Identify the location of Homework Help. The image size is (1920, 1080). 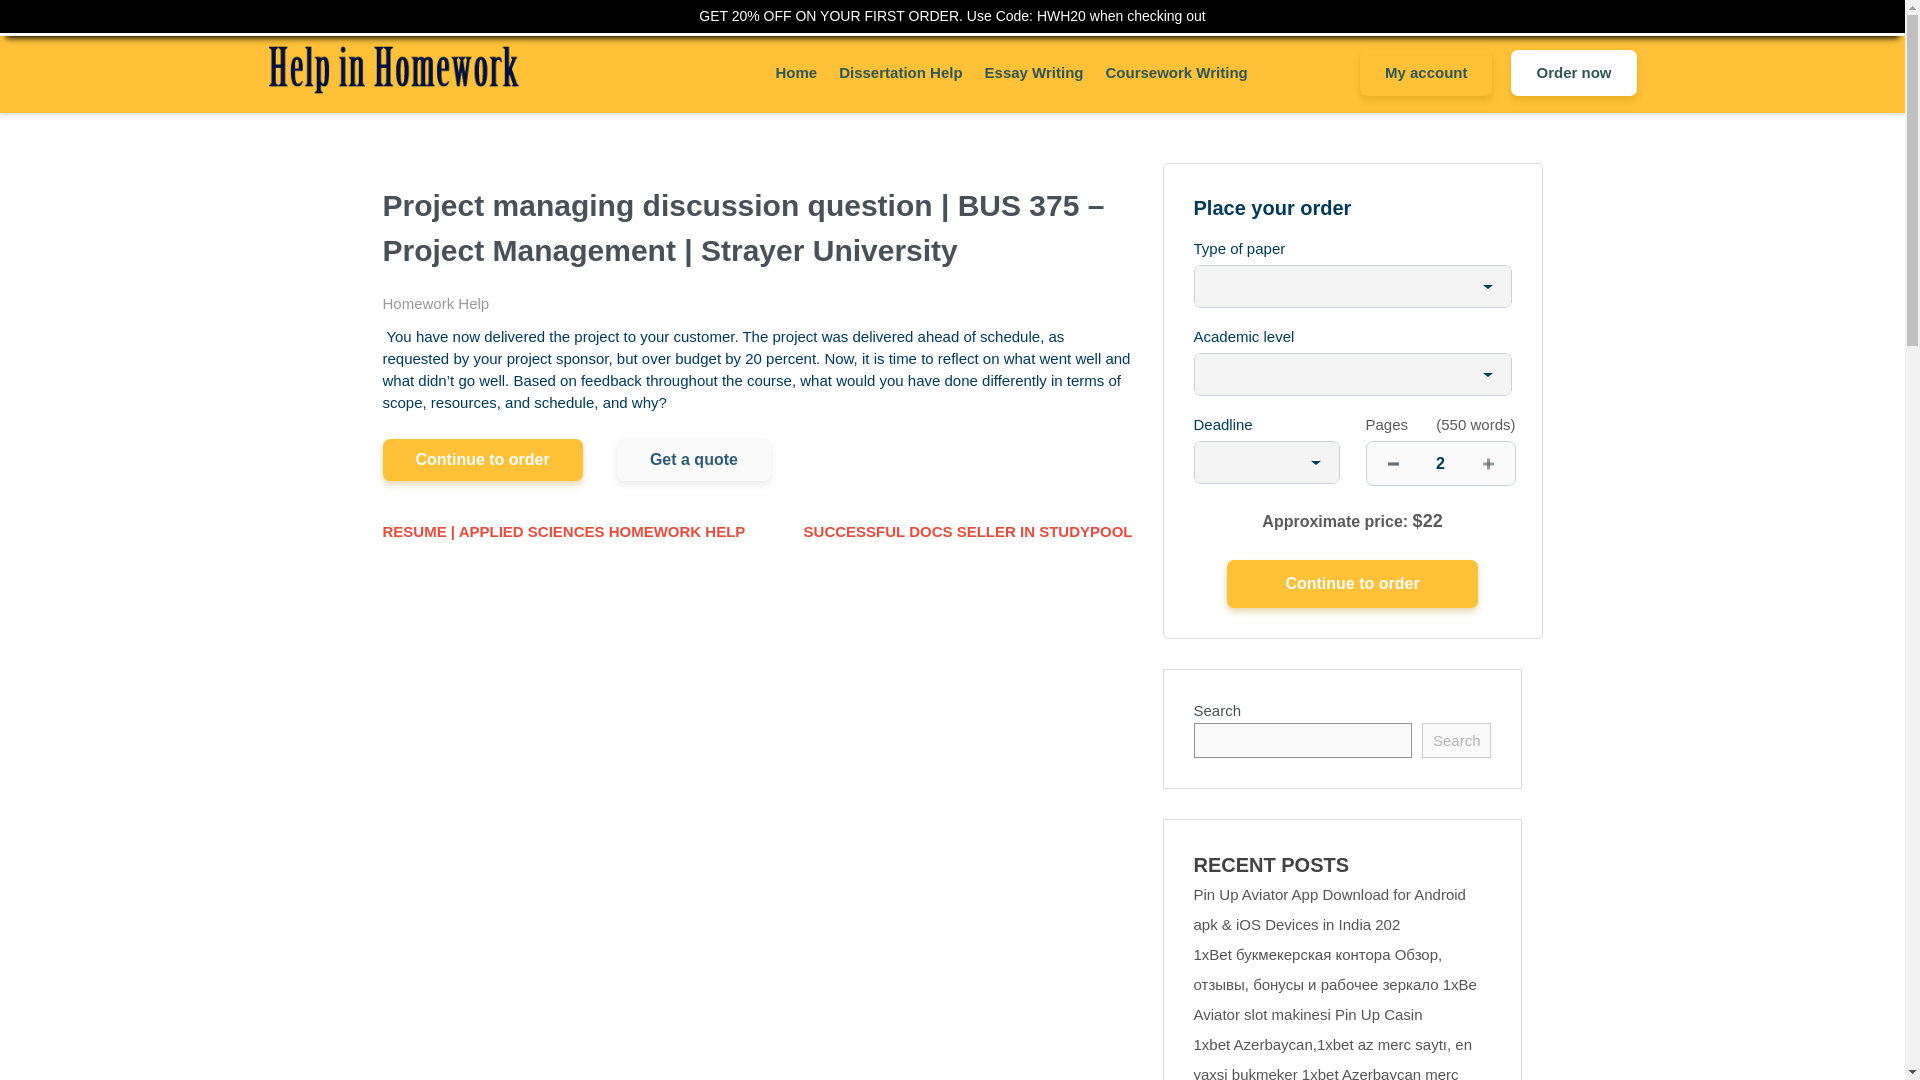
(436, 303).